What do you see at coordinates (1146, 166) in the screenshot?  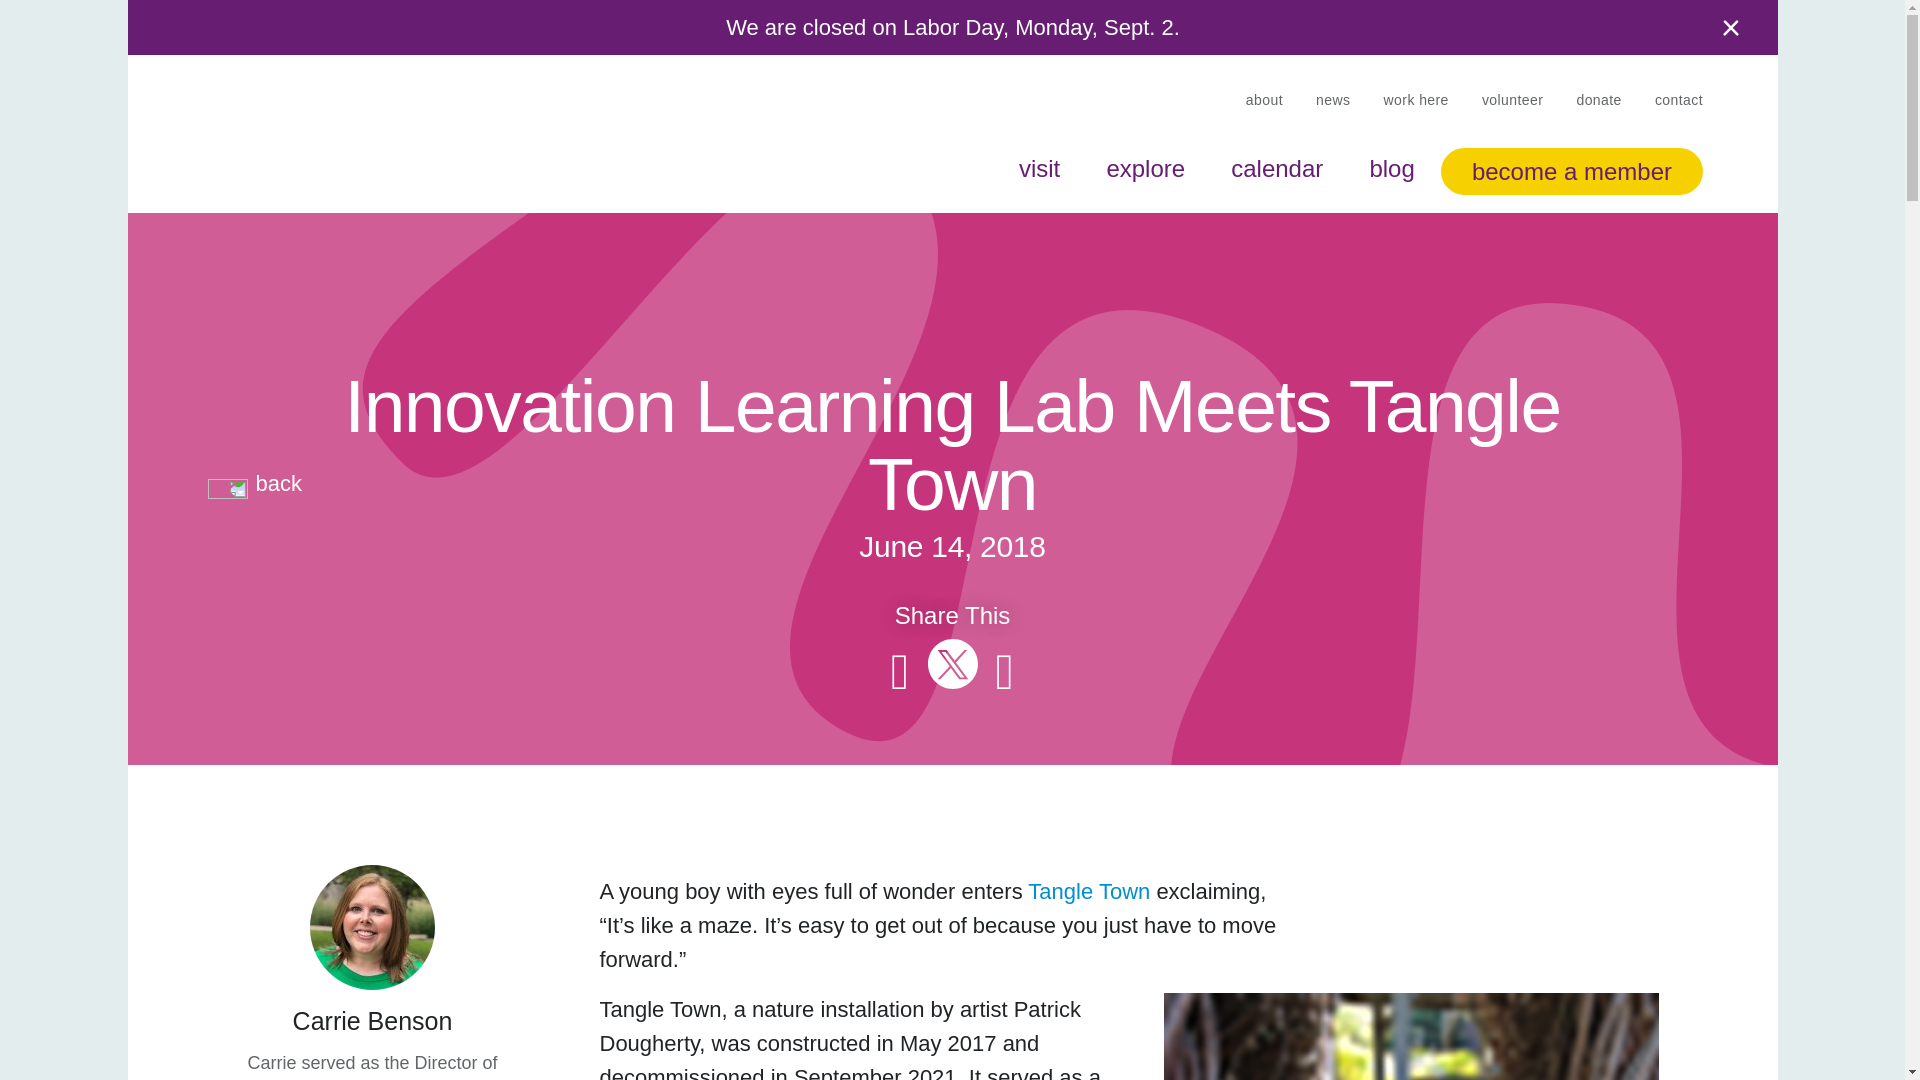 I see `explore` at bounding box center [1146, 166].